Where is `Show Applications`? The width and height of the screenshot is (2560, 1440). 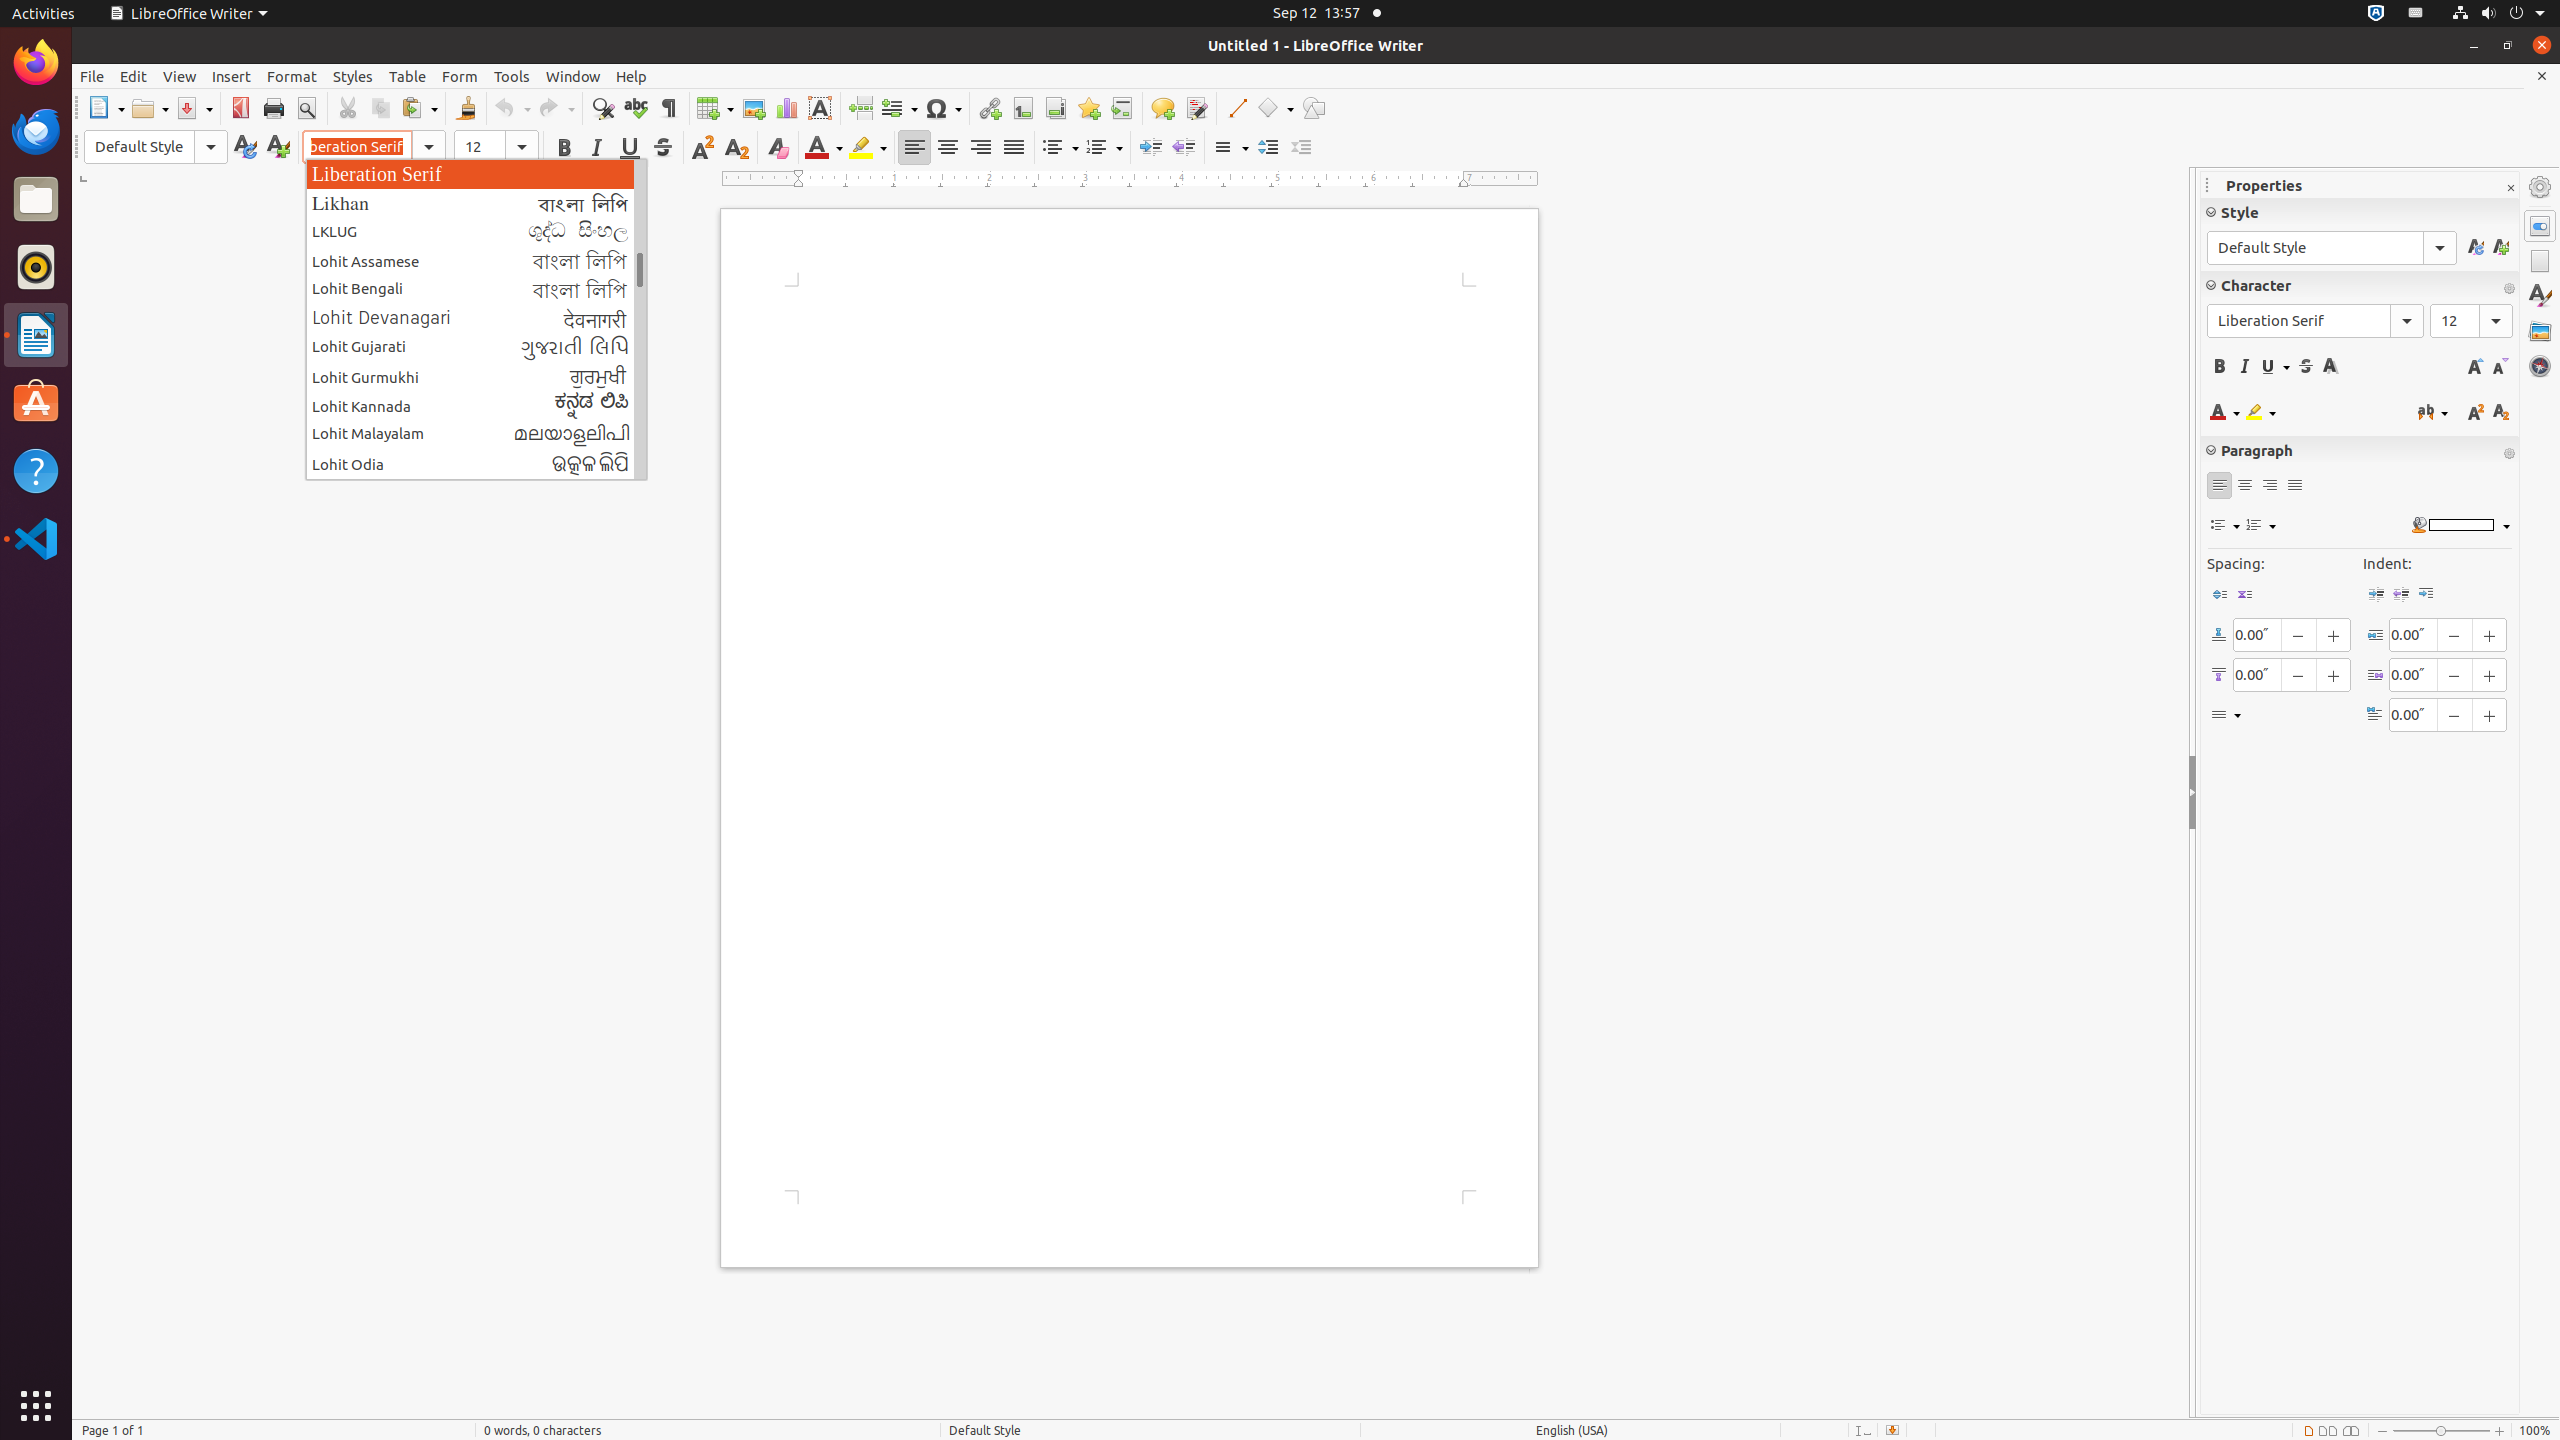
Show Applications is located at coordinates (36, 1406).